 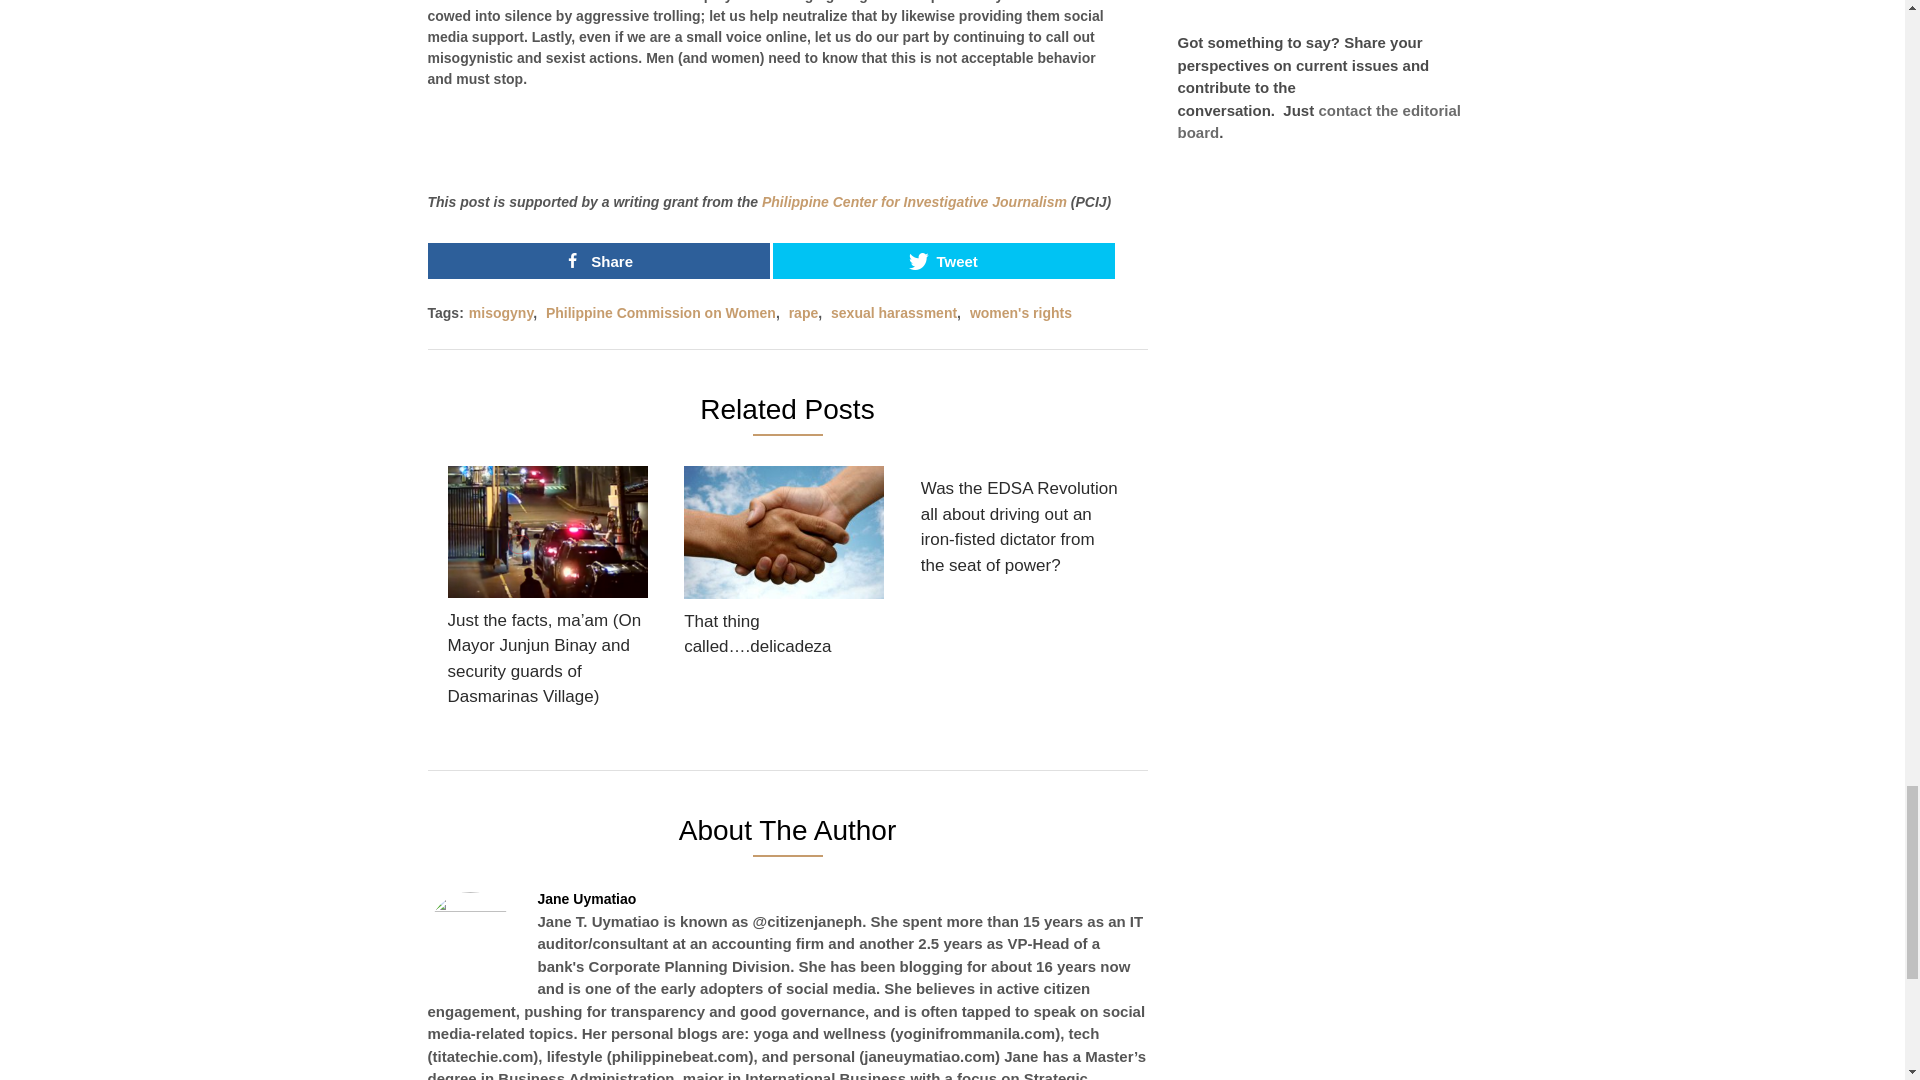 I want to click on rape, so click(x=804, y=312).